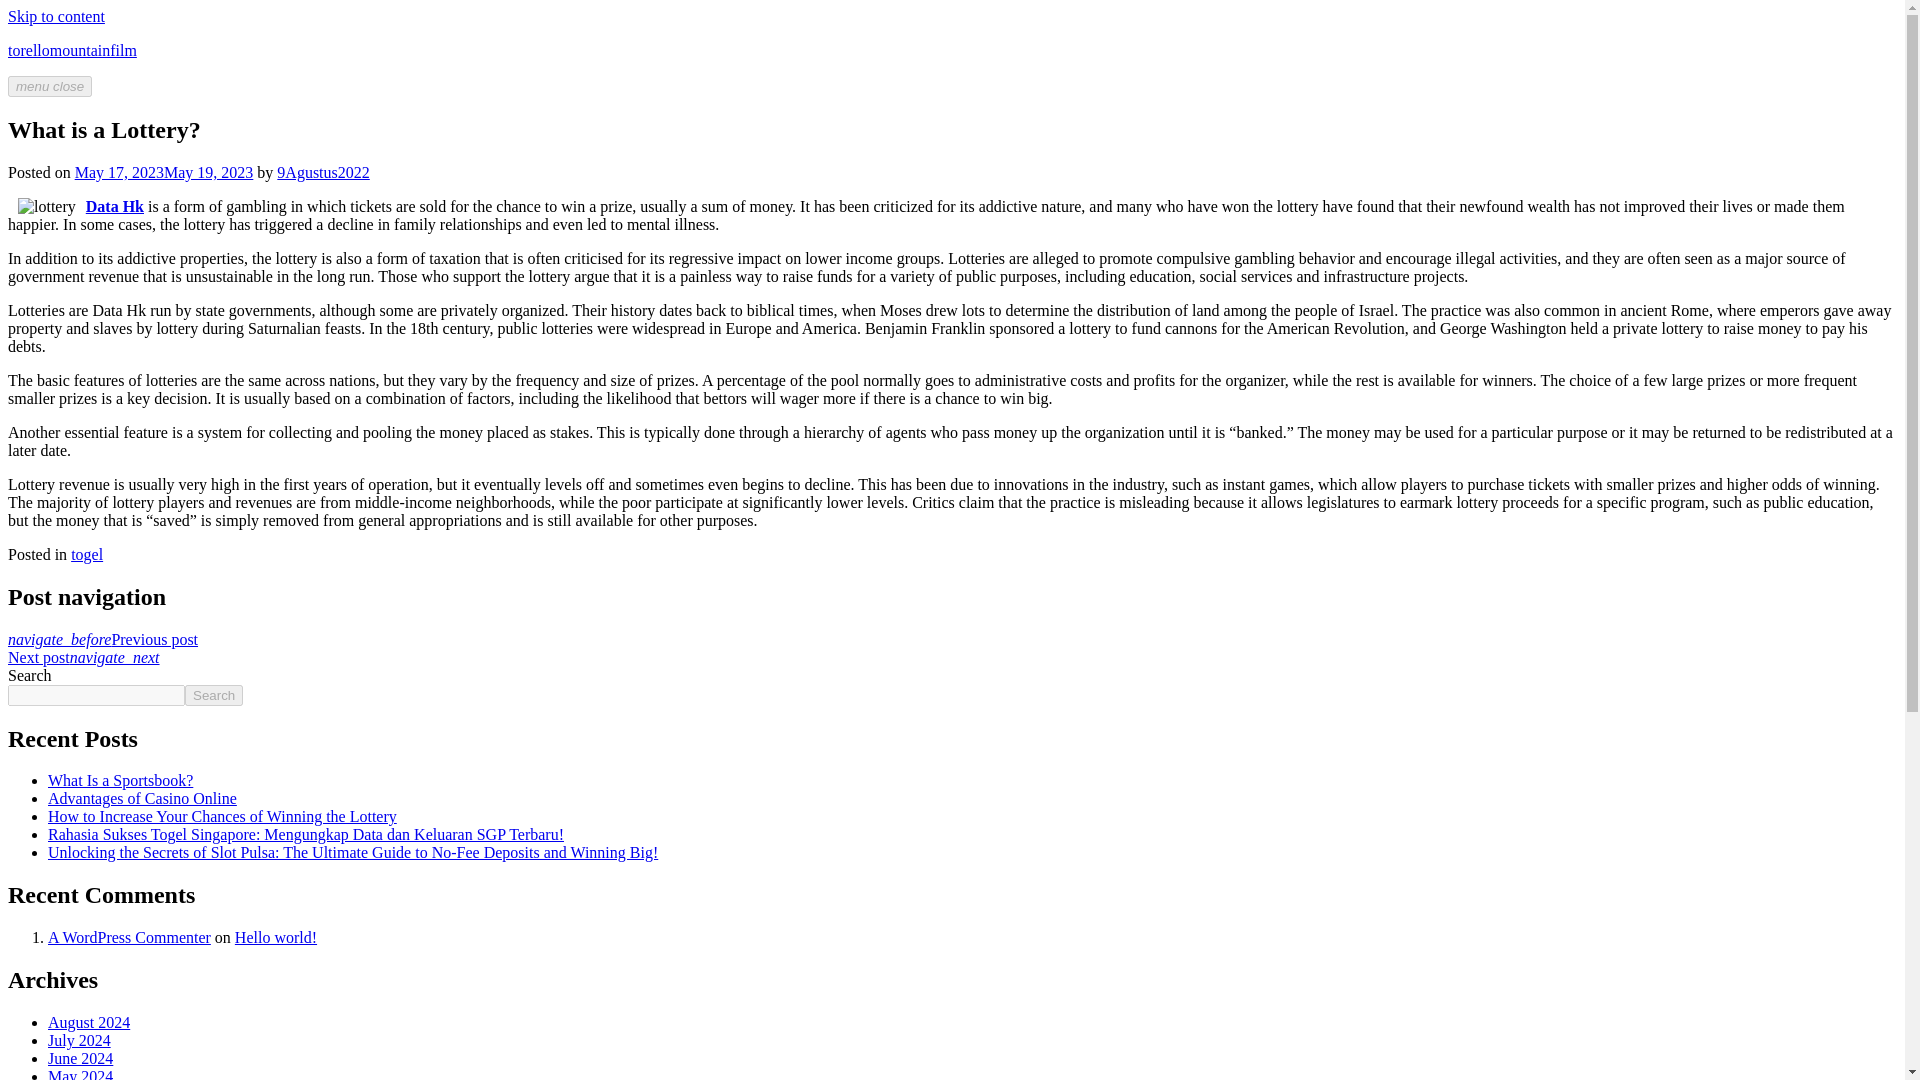 The image size is (1920, 1080). What do you see at coordinates (50, 86) in the screenshot?
I see `menu close` at bounding box center [50, 86].